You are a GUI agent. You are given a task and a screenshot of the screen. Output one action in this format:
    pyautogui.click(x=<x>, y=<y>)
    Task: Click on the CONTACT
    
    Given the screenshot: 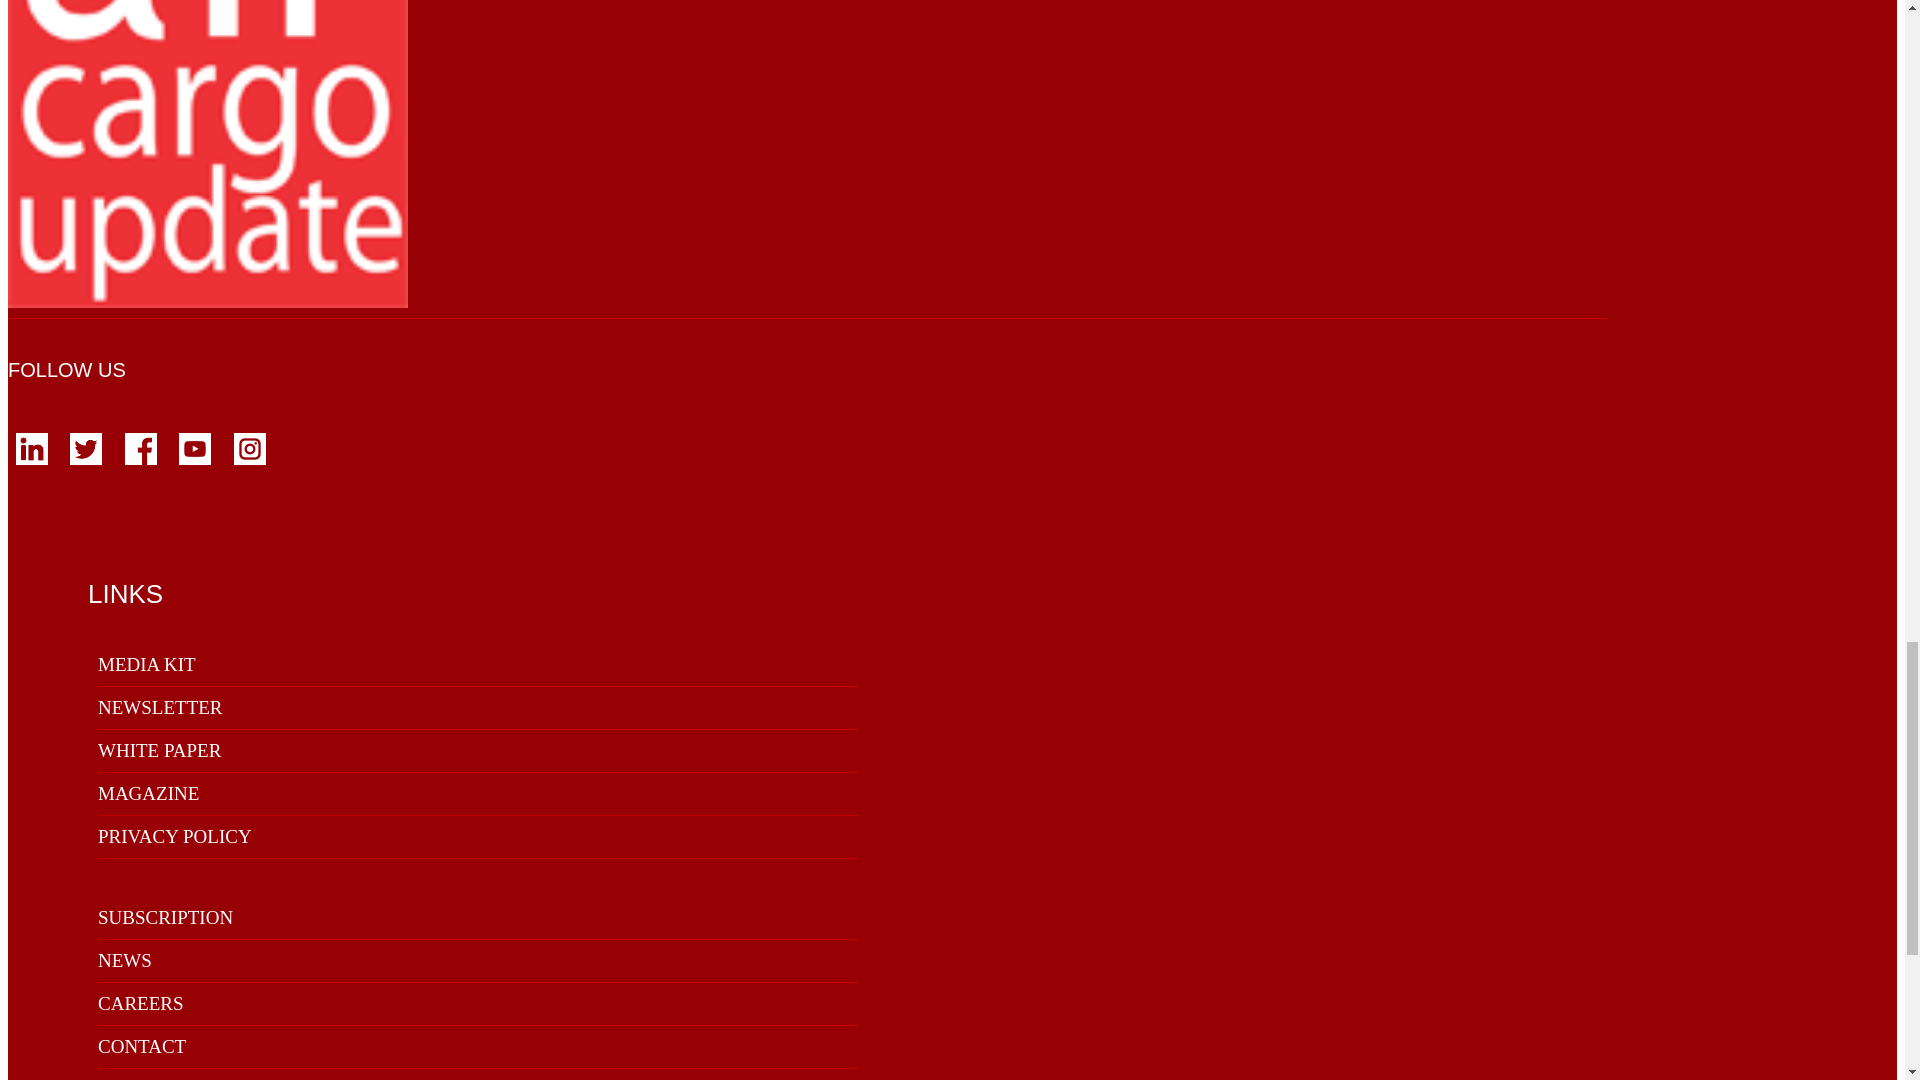 What is the action you would take?
    pyautogui.click(x=142, y=1046)
    